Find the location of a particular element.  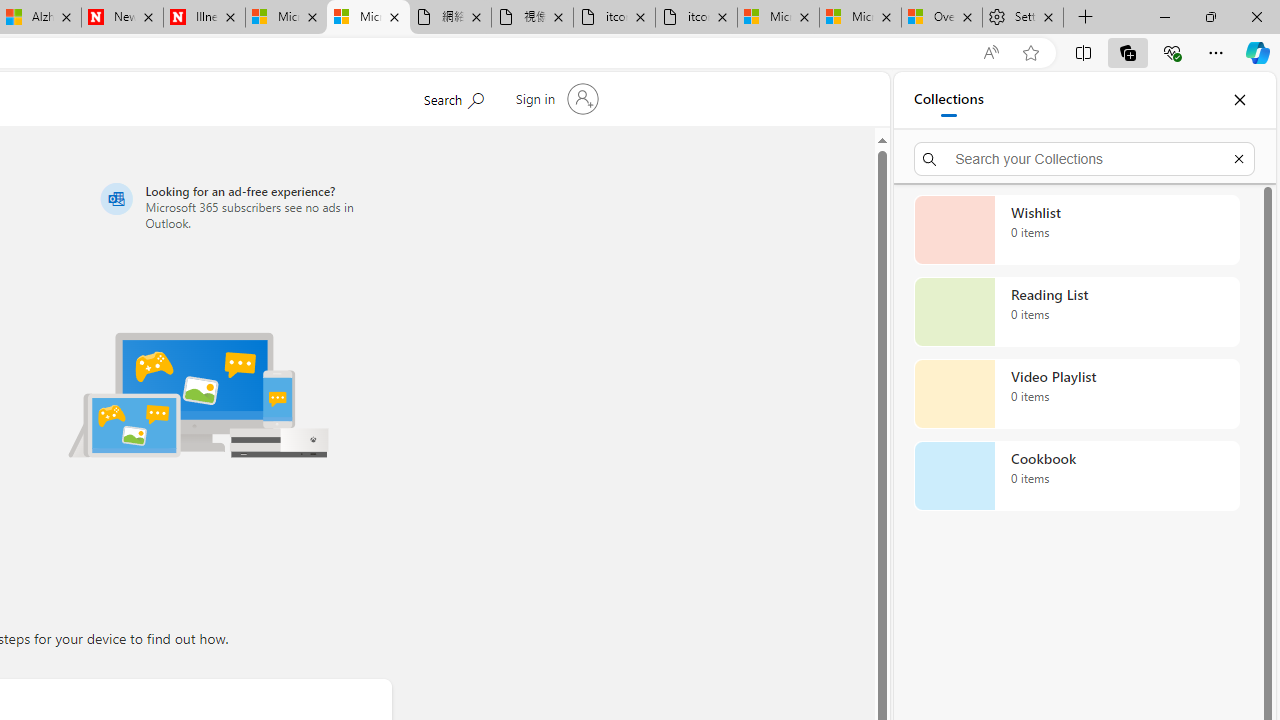

Illustration of multiple devices is located at coordinates (198, 394).